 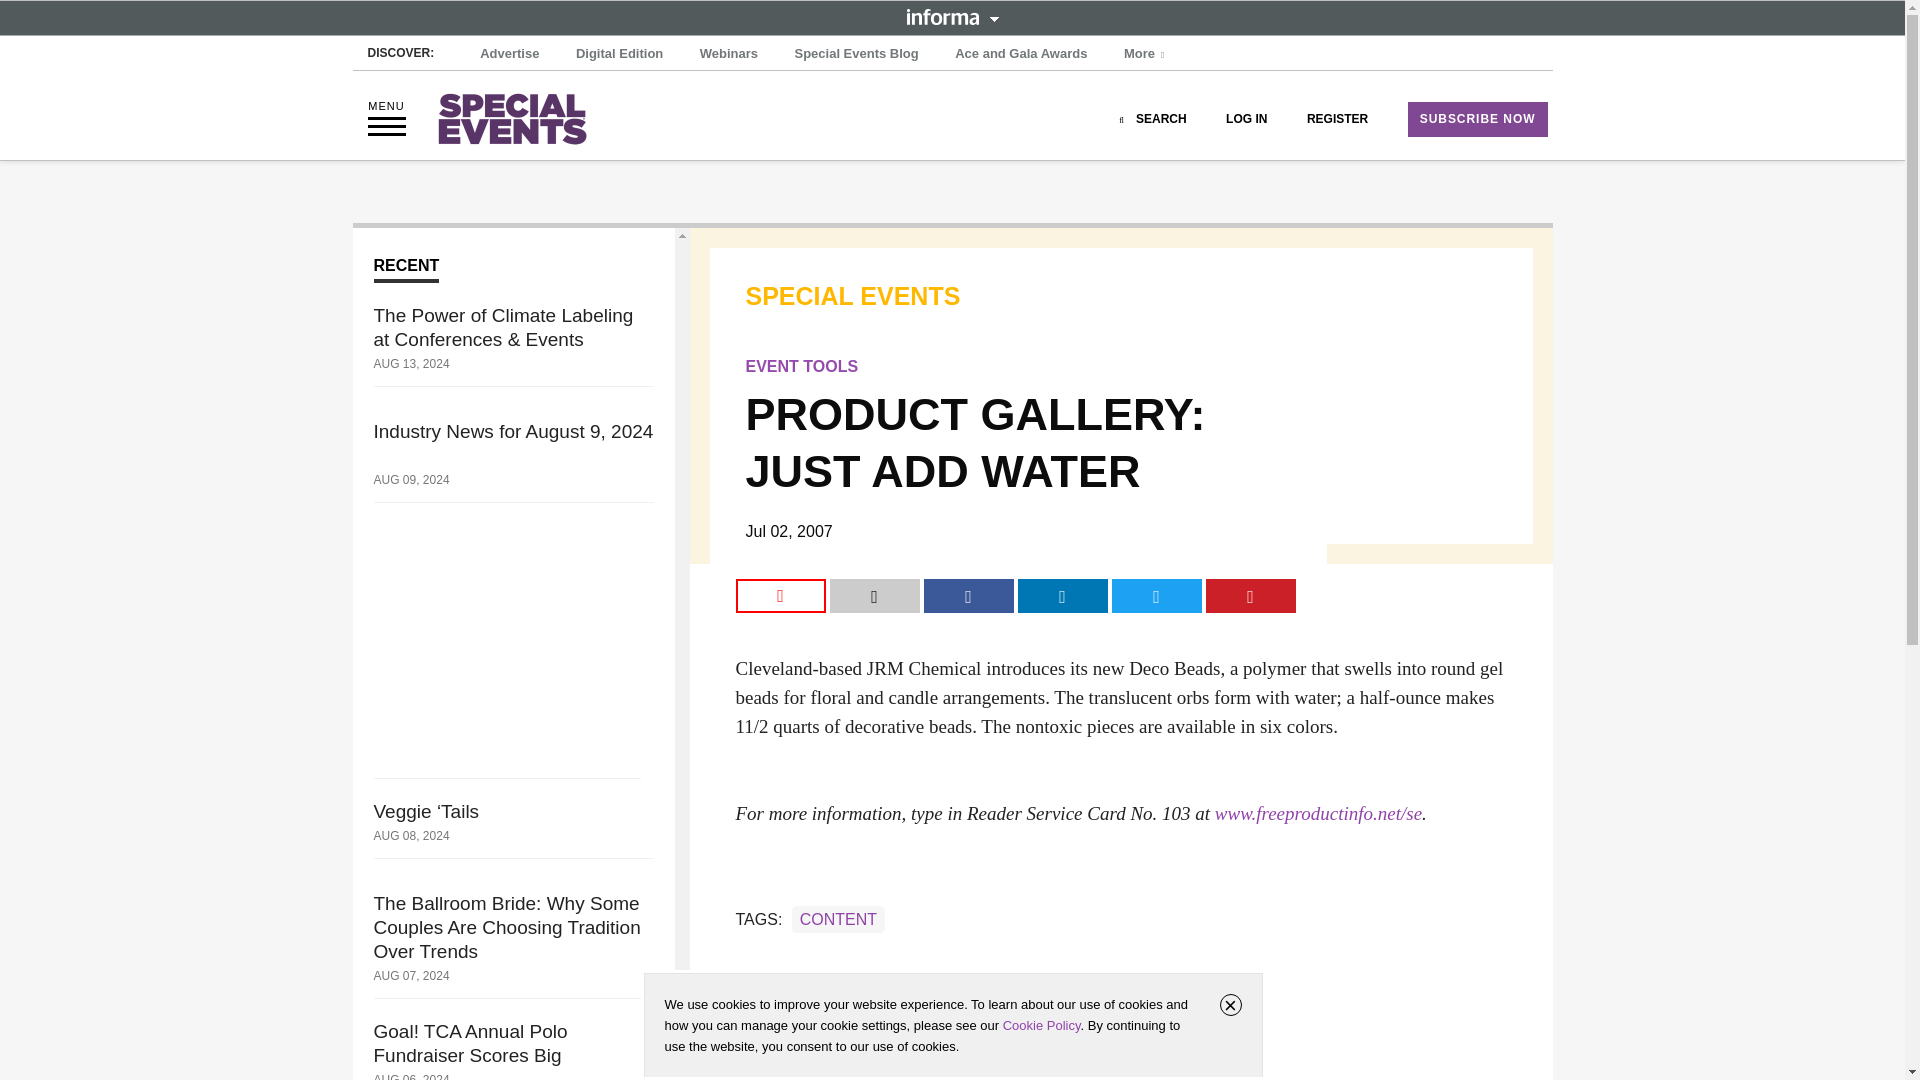 I want to click on Webinars, so click(x=728, y=54).